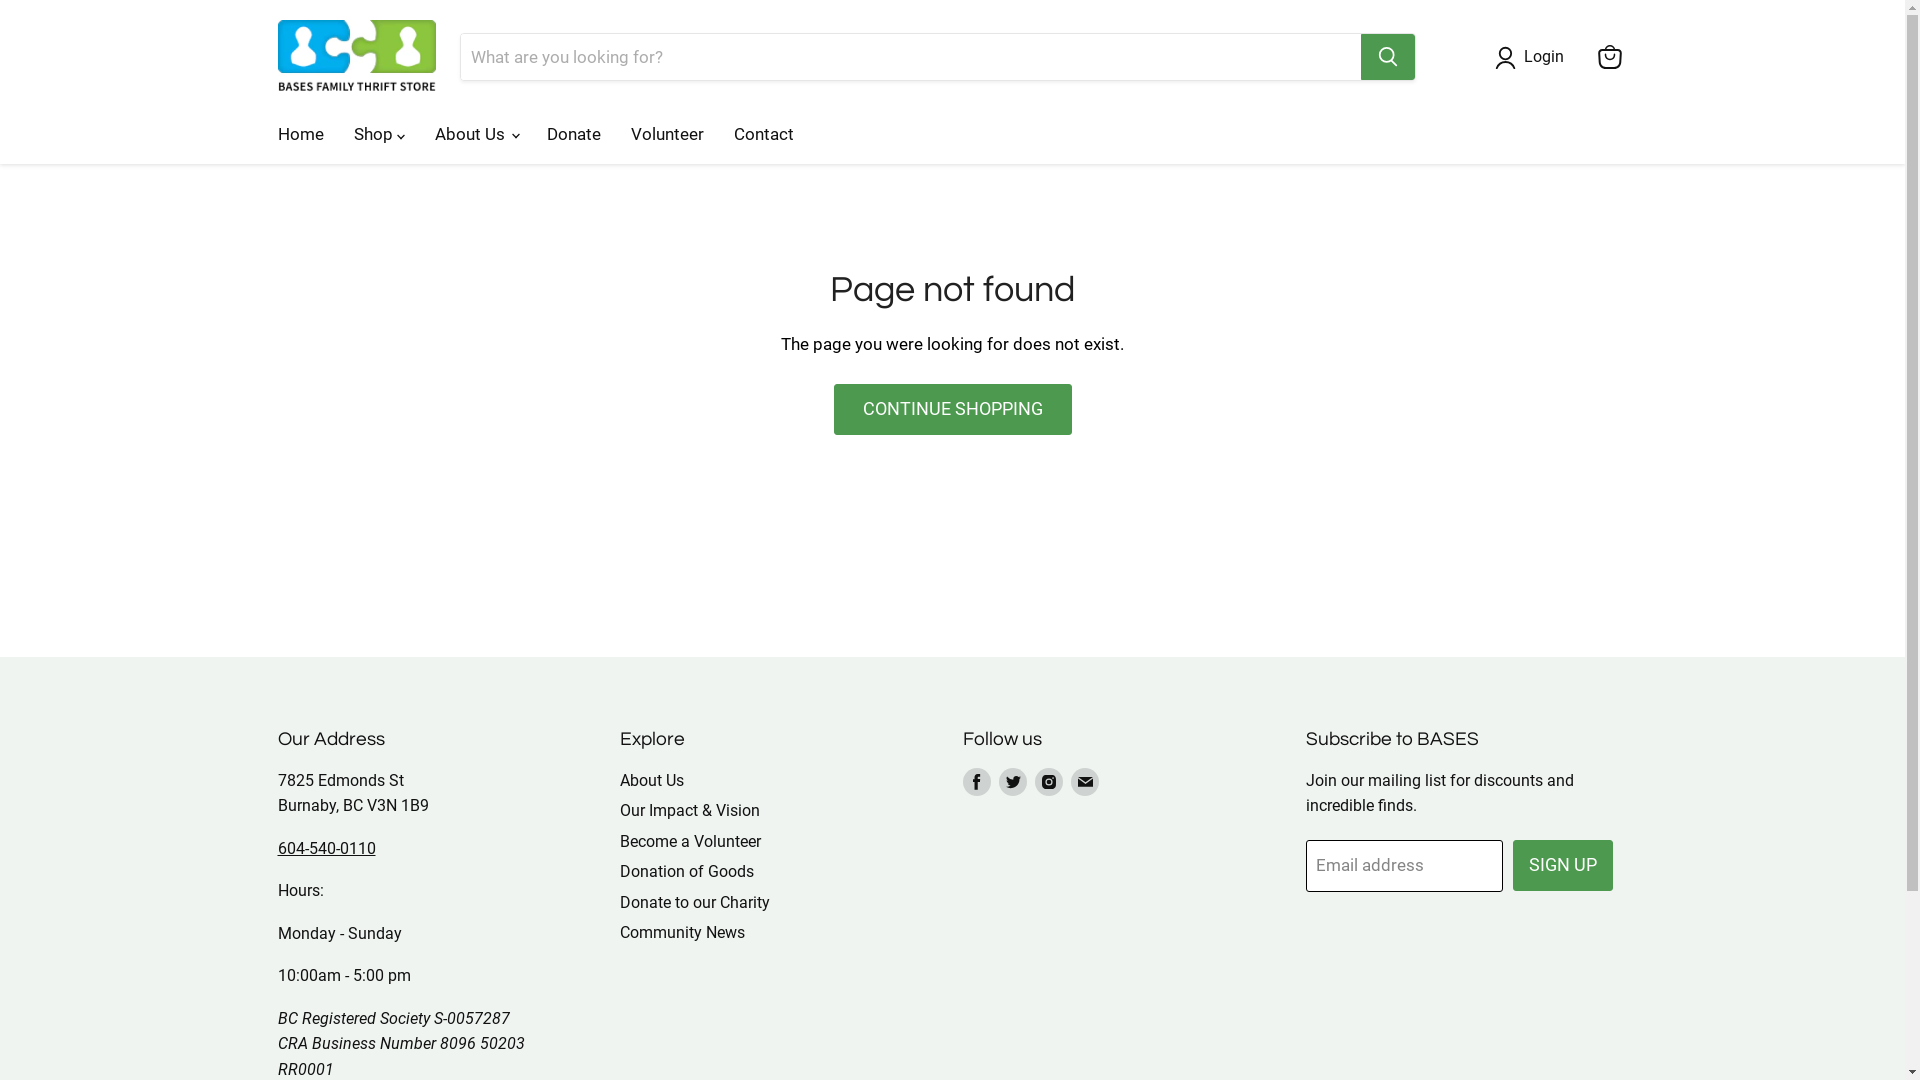  I want to click on Login, so click(1544, 58).